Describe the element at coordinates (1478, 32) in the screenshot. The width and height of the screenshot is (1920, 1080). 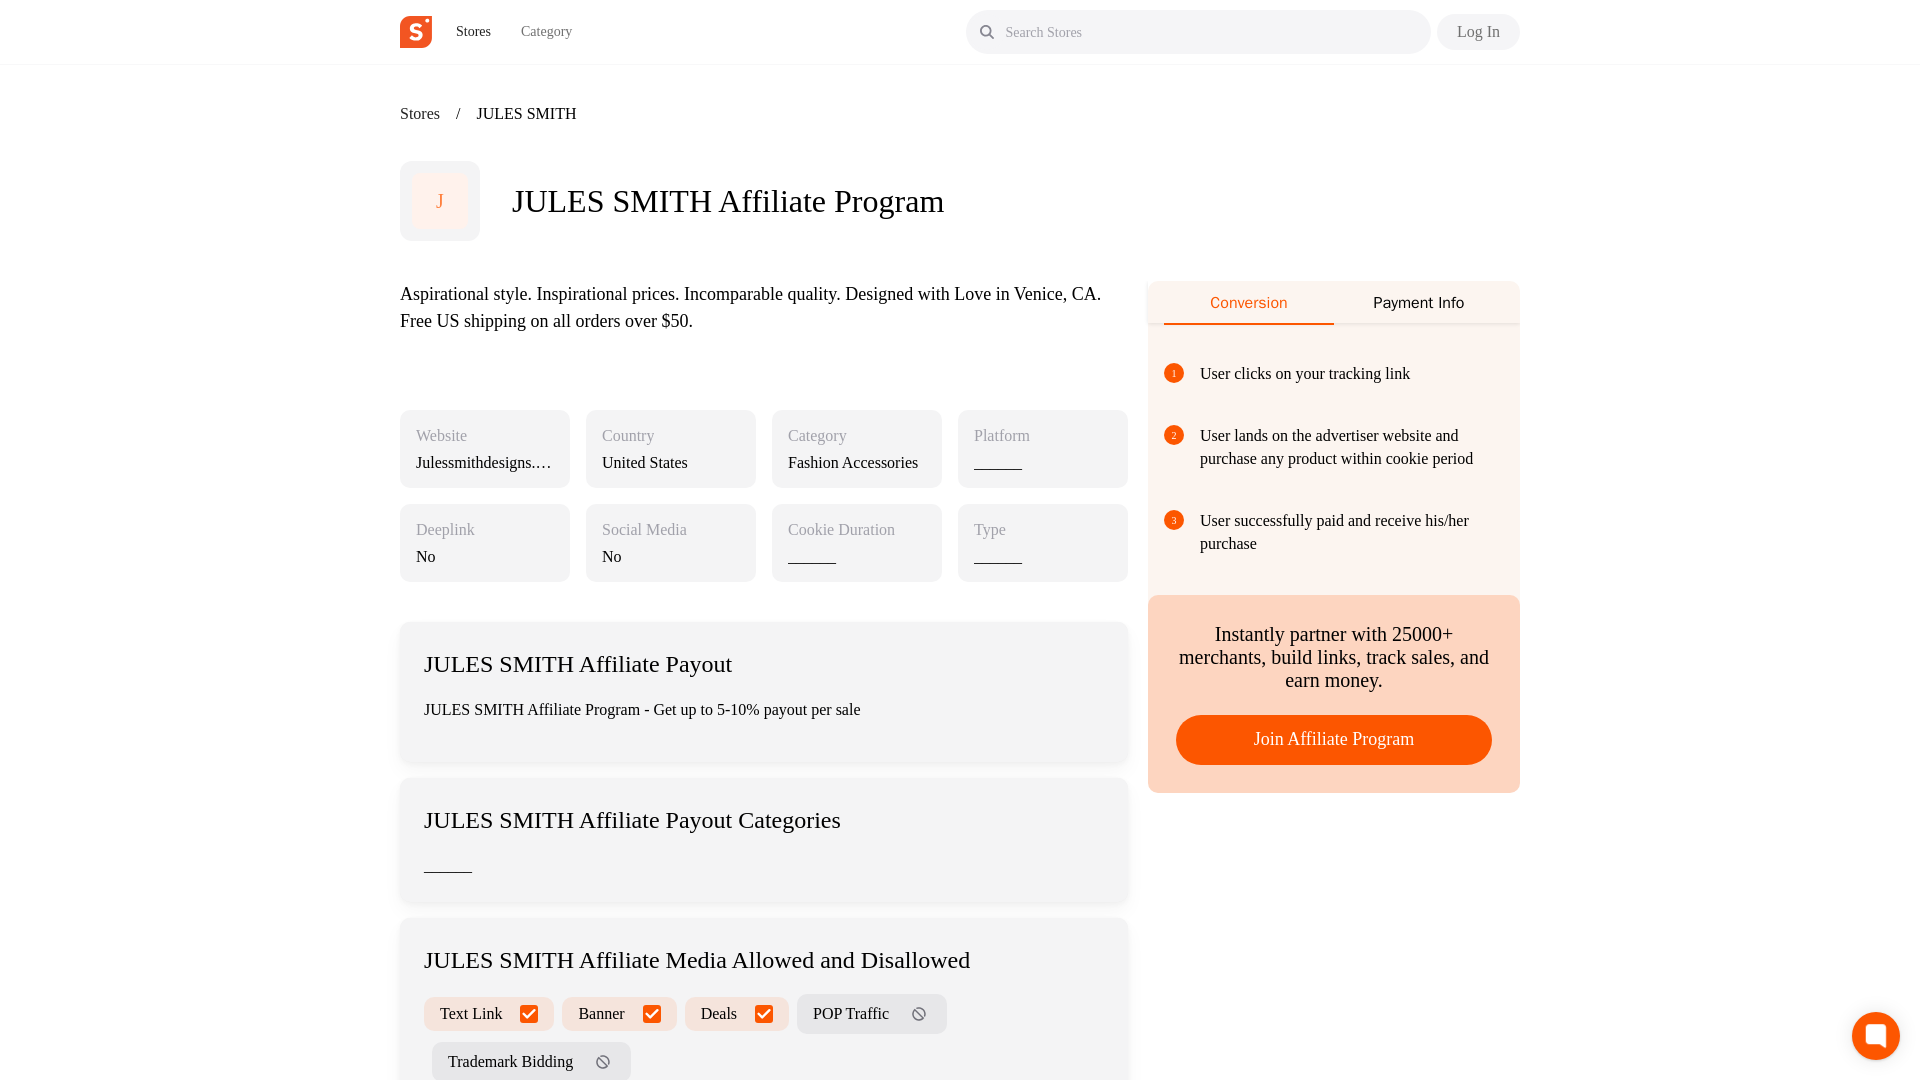
I see `Log In` at that location.